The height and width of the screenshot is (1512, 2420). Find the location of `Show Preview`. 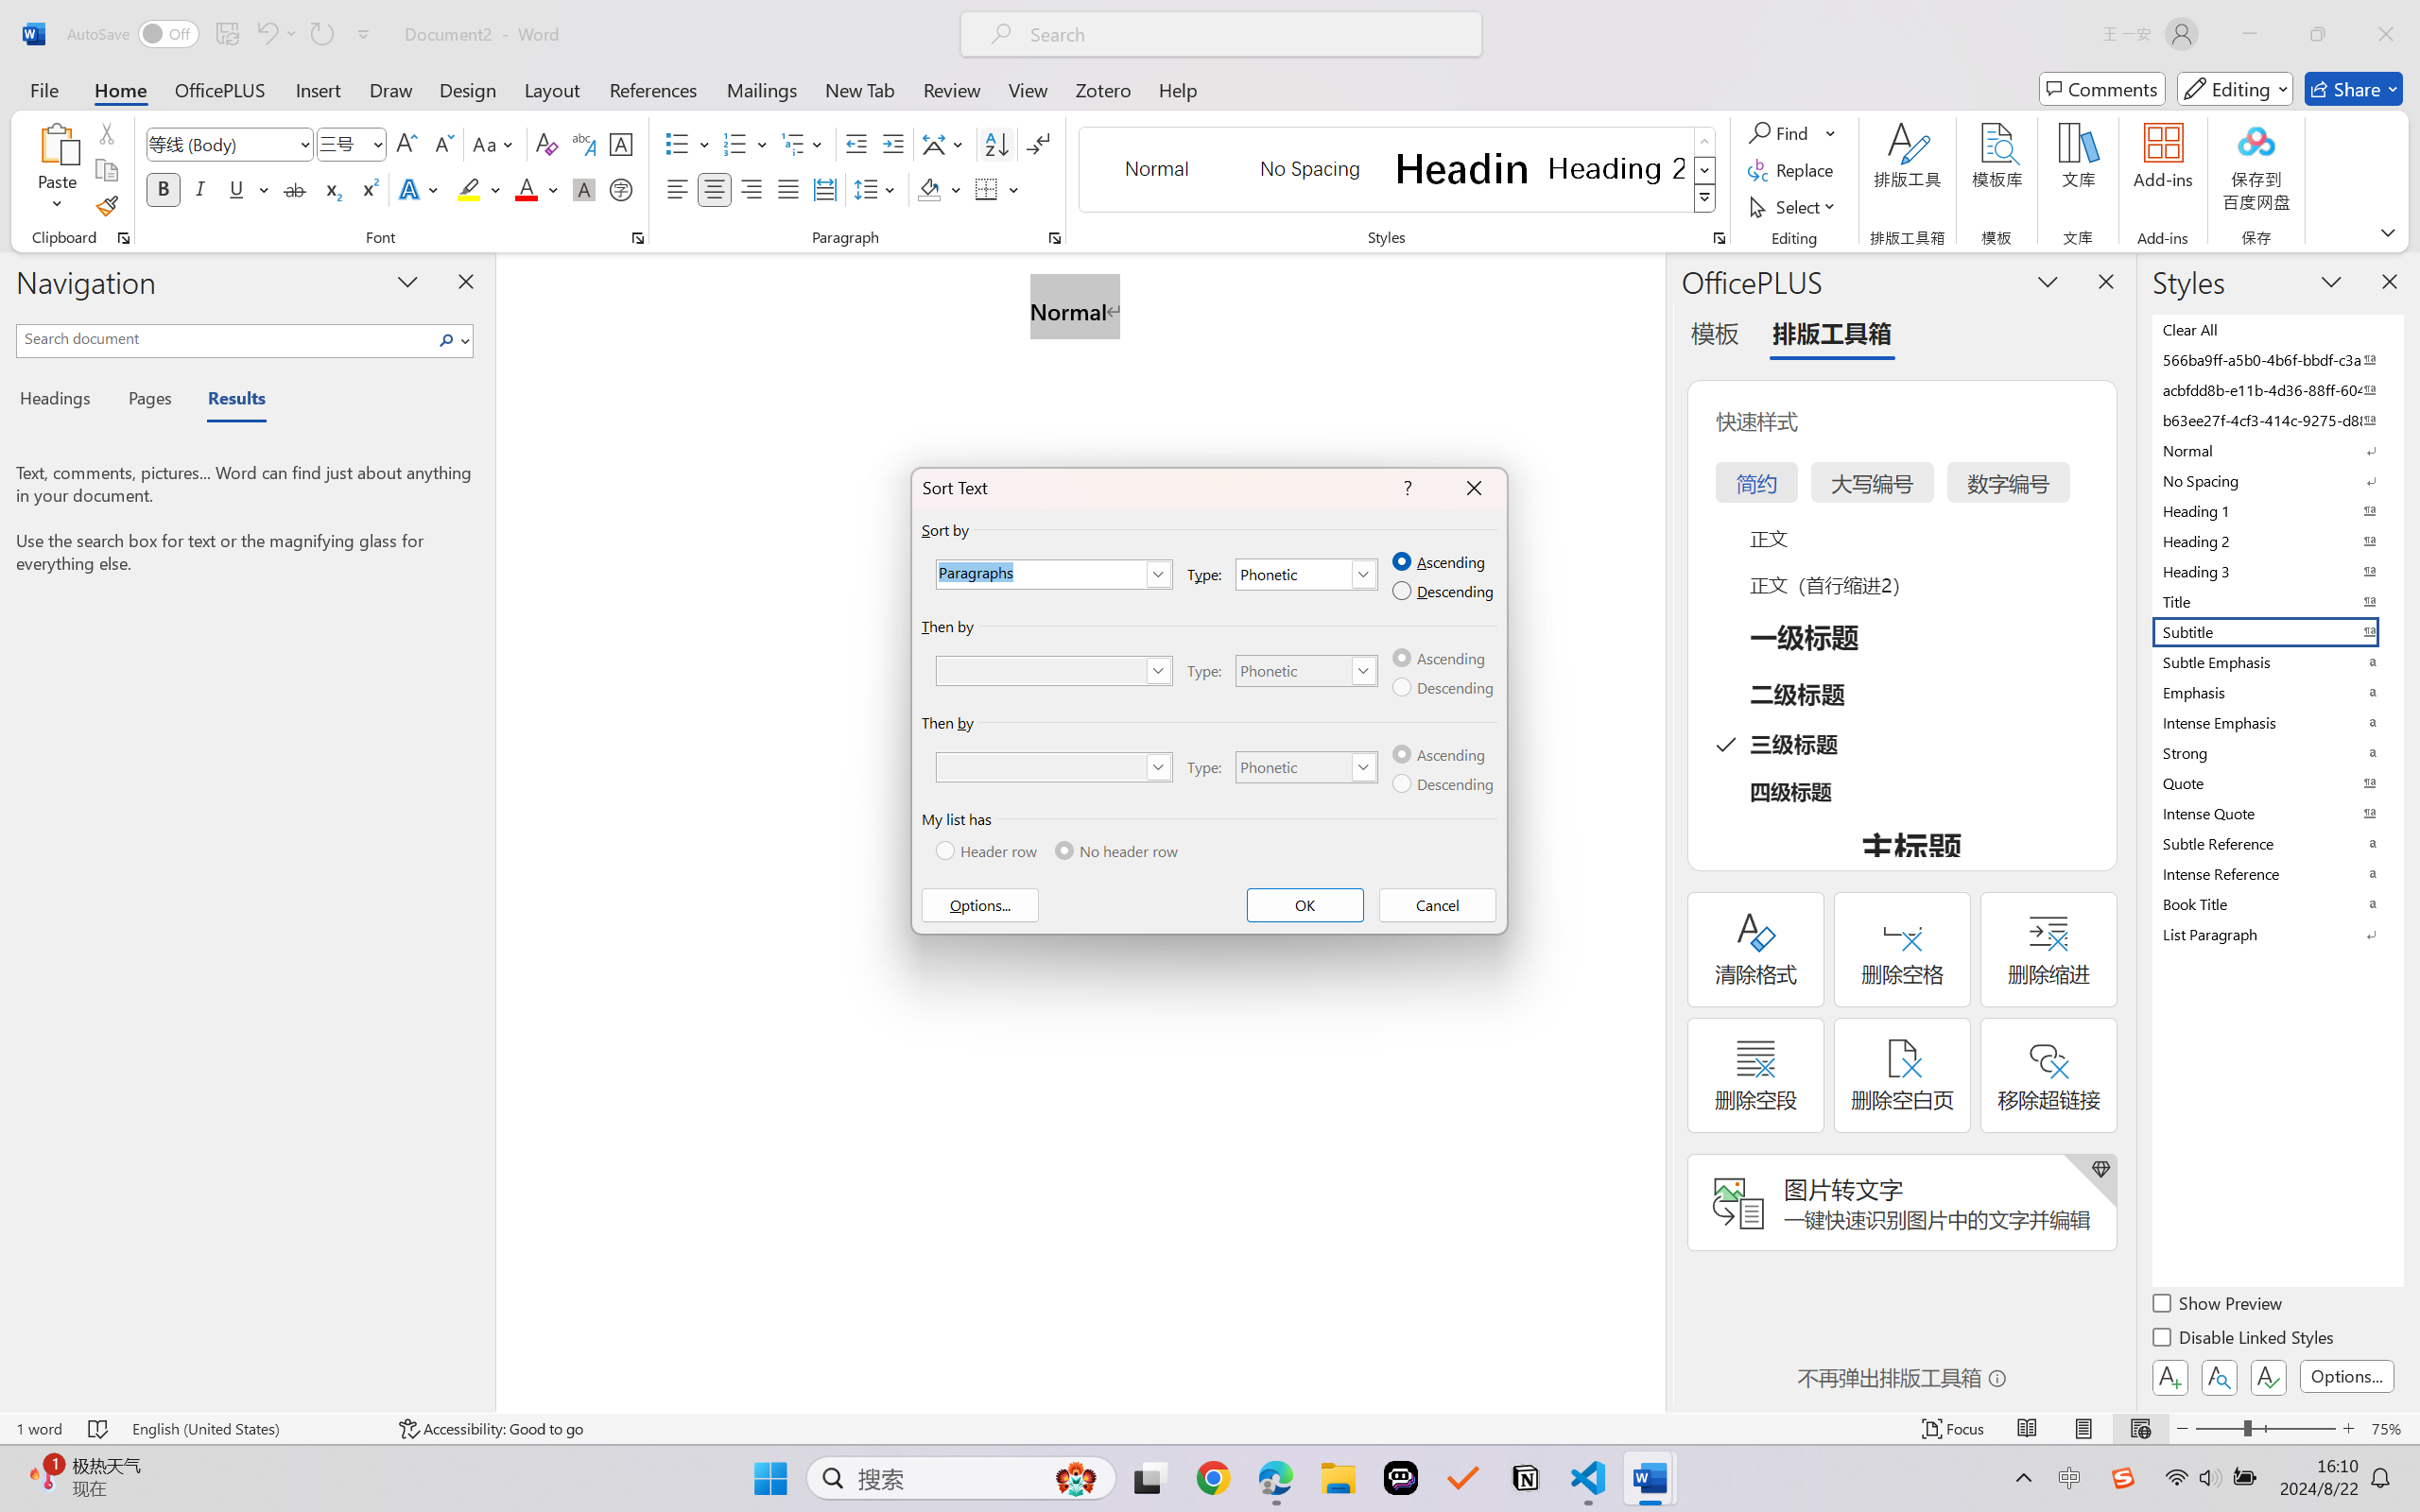

Show Preview is located at coordinates (2219, 1306).